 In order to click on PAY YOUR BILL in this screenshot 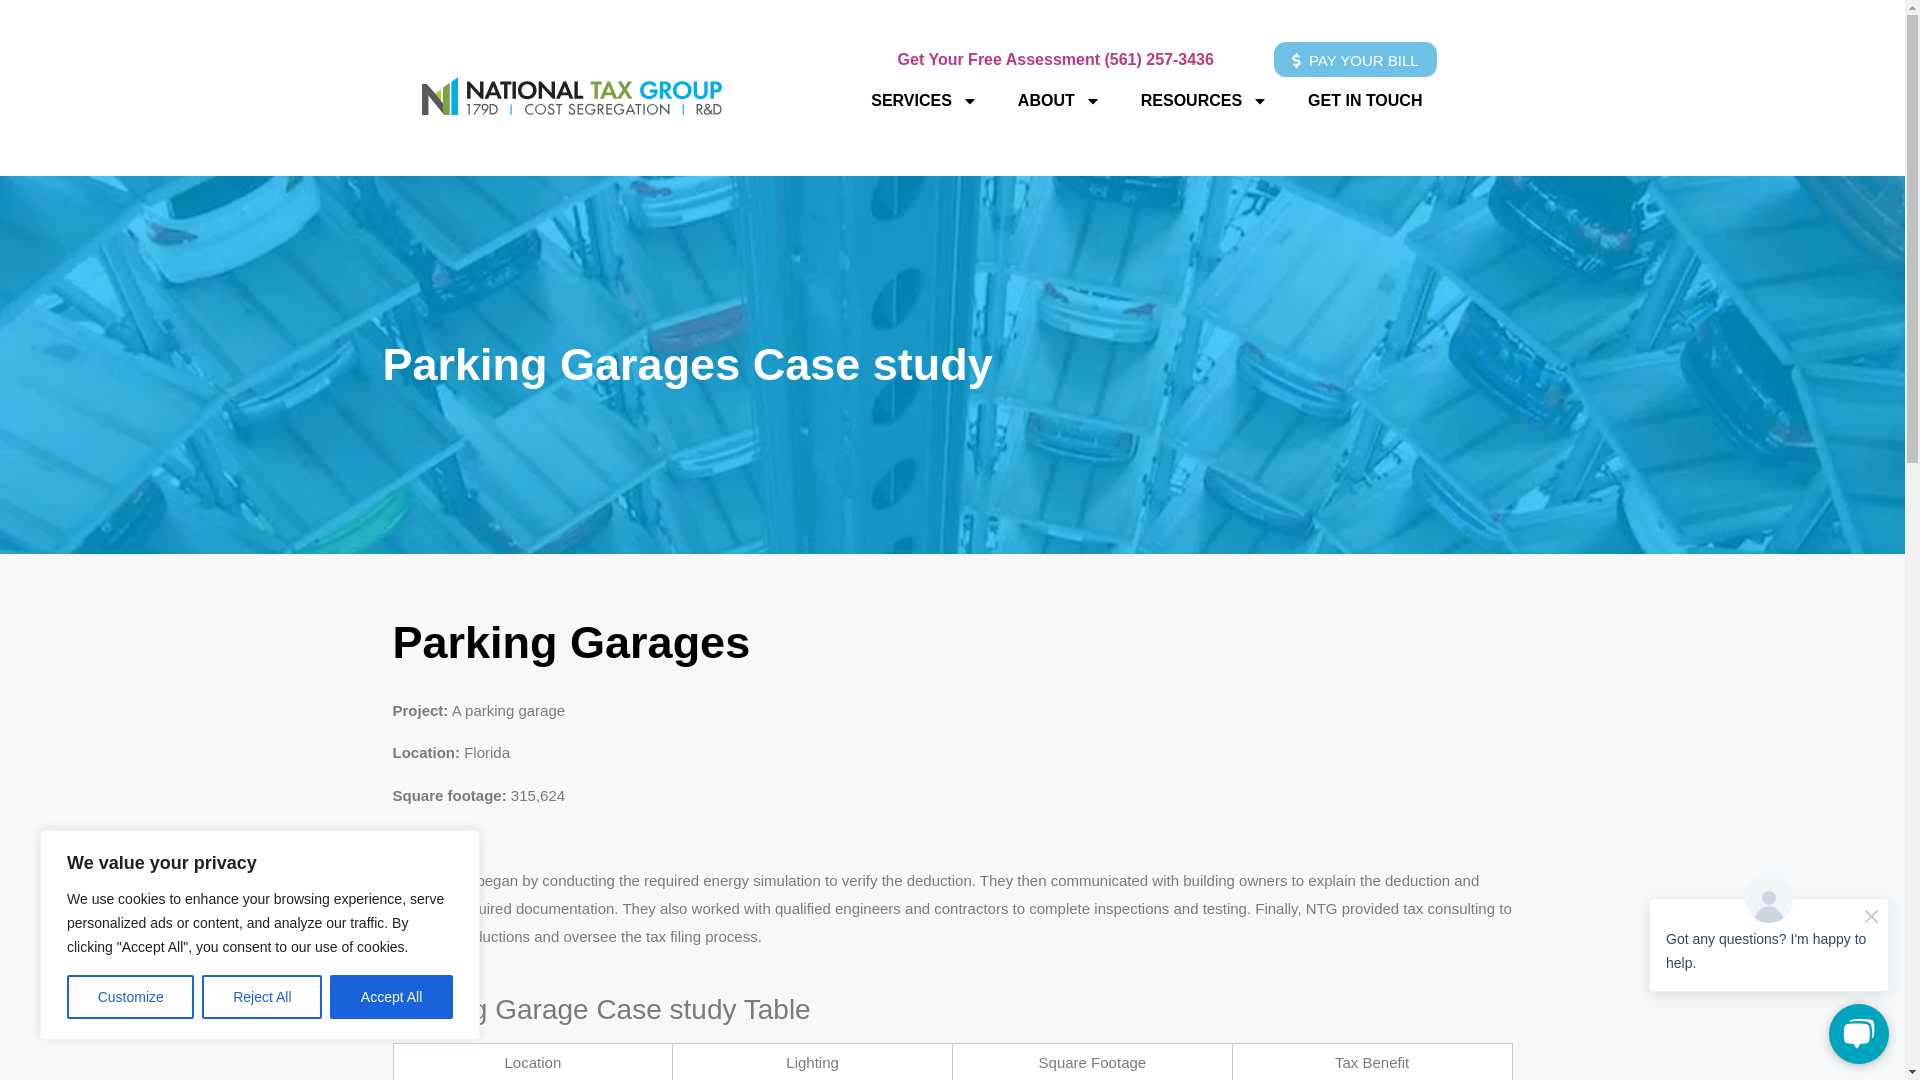, I will do `click(1355, 59)`.